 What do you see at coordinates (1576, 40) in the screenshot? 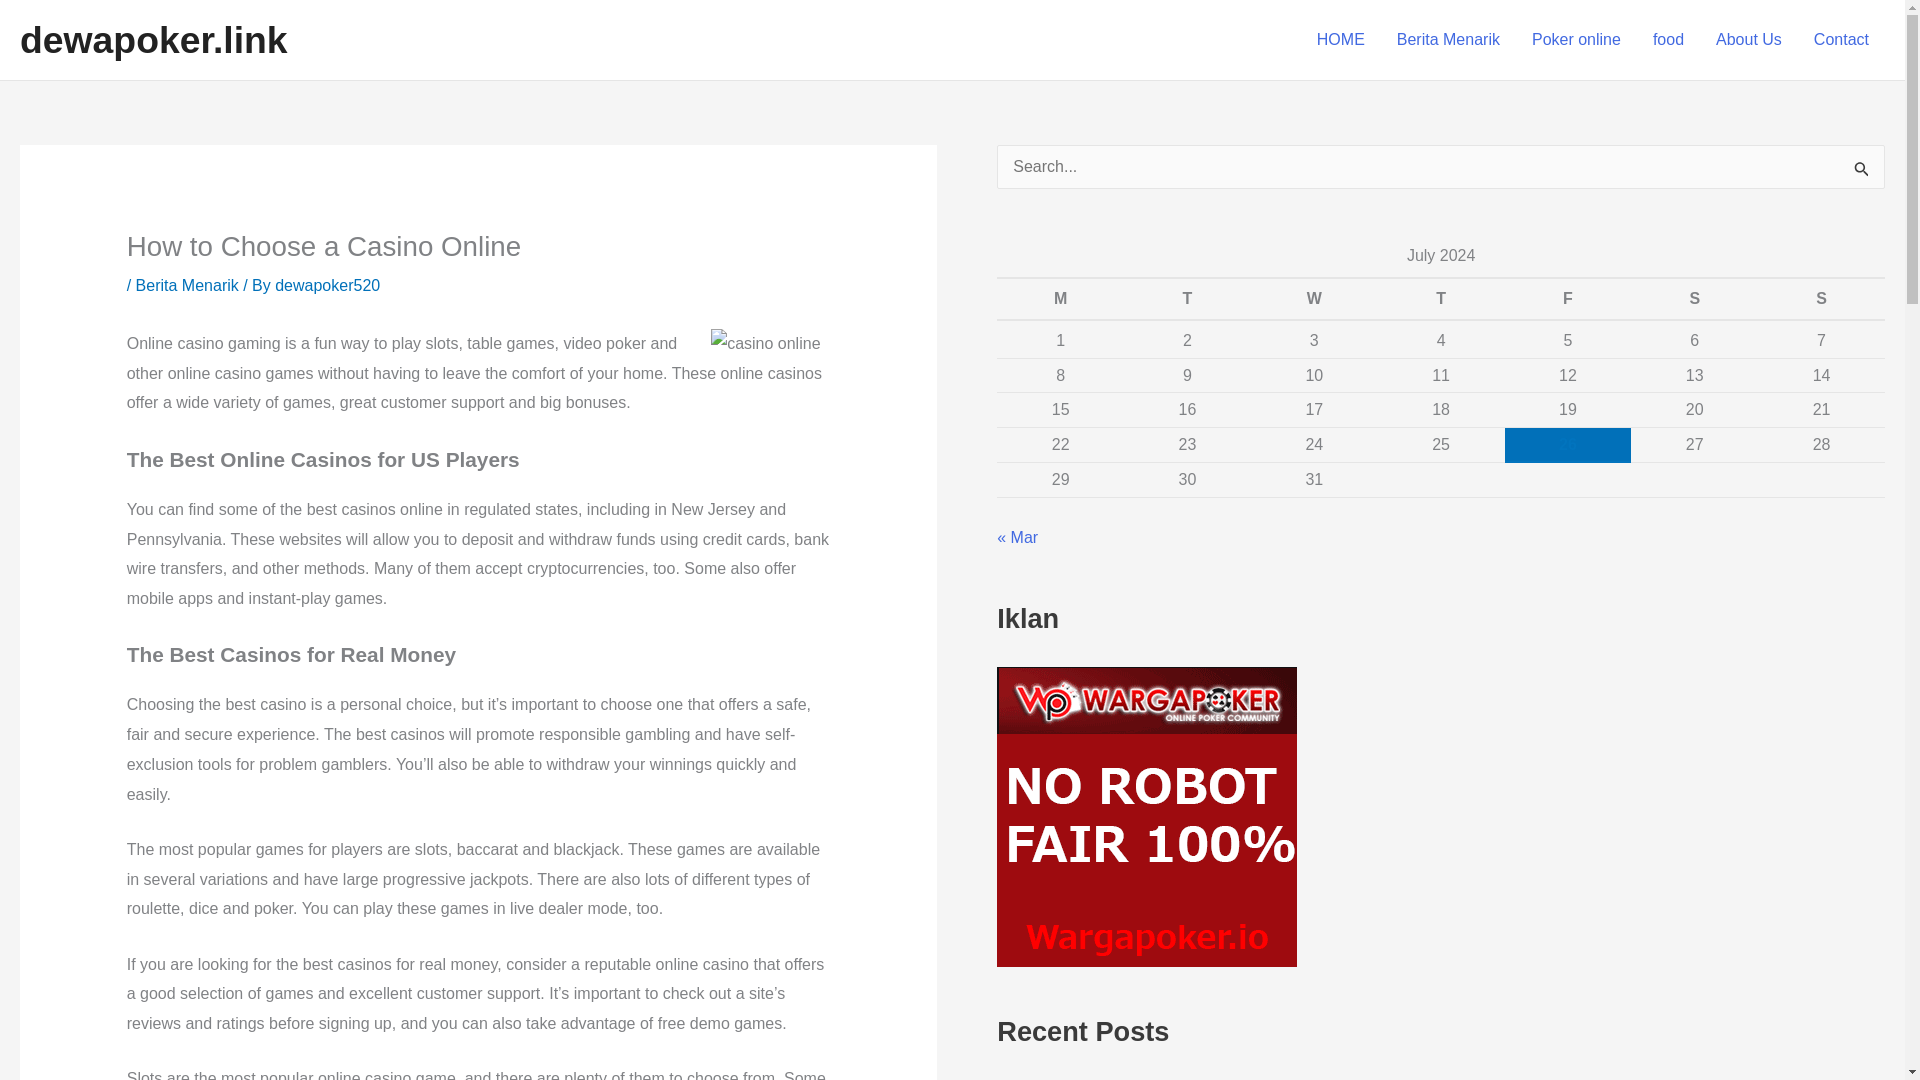
I see `Poker online` at bounding box center [1576, 40].